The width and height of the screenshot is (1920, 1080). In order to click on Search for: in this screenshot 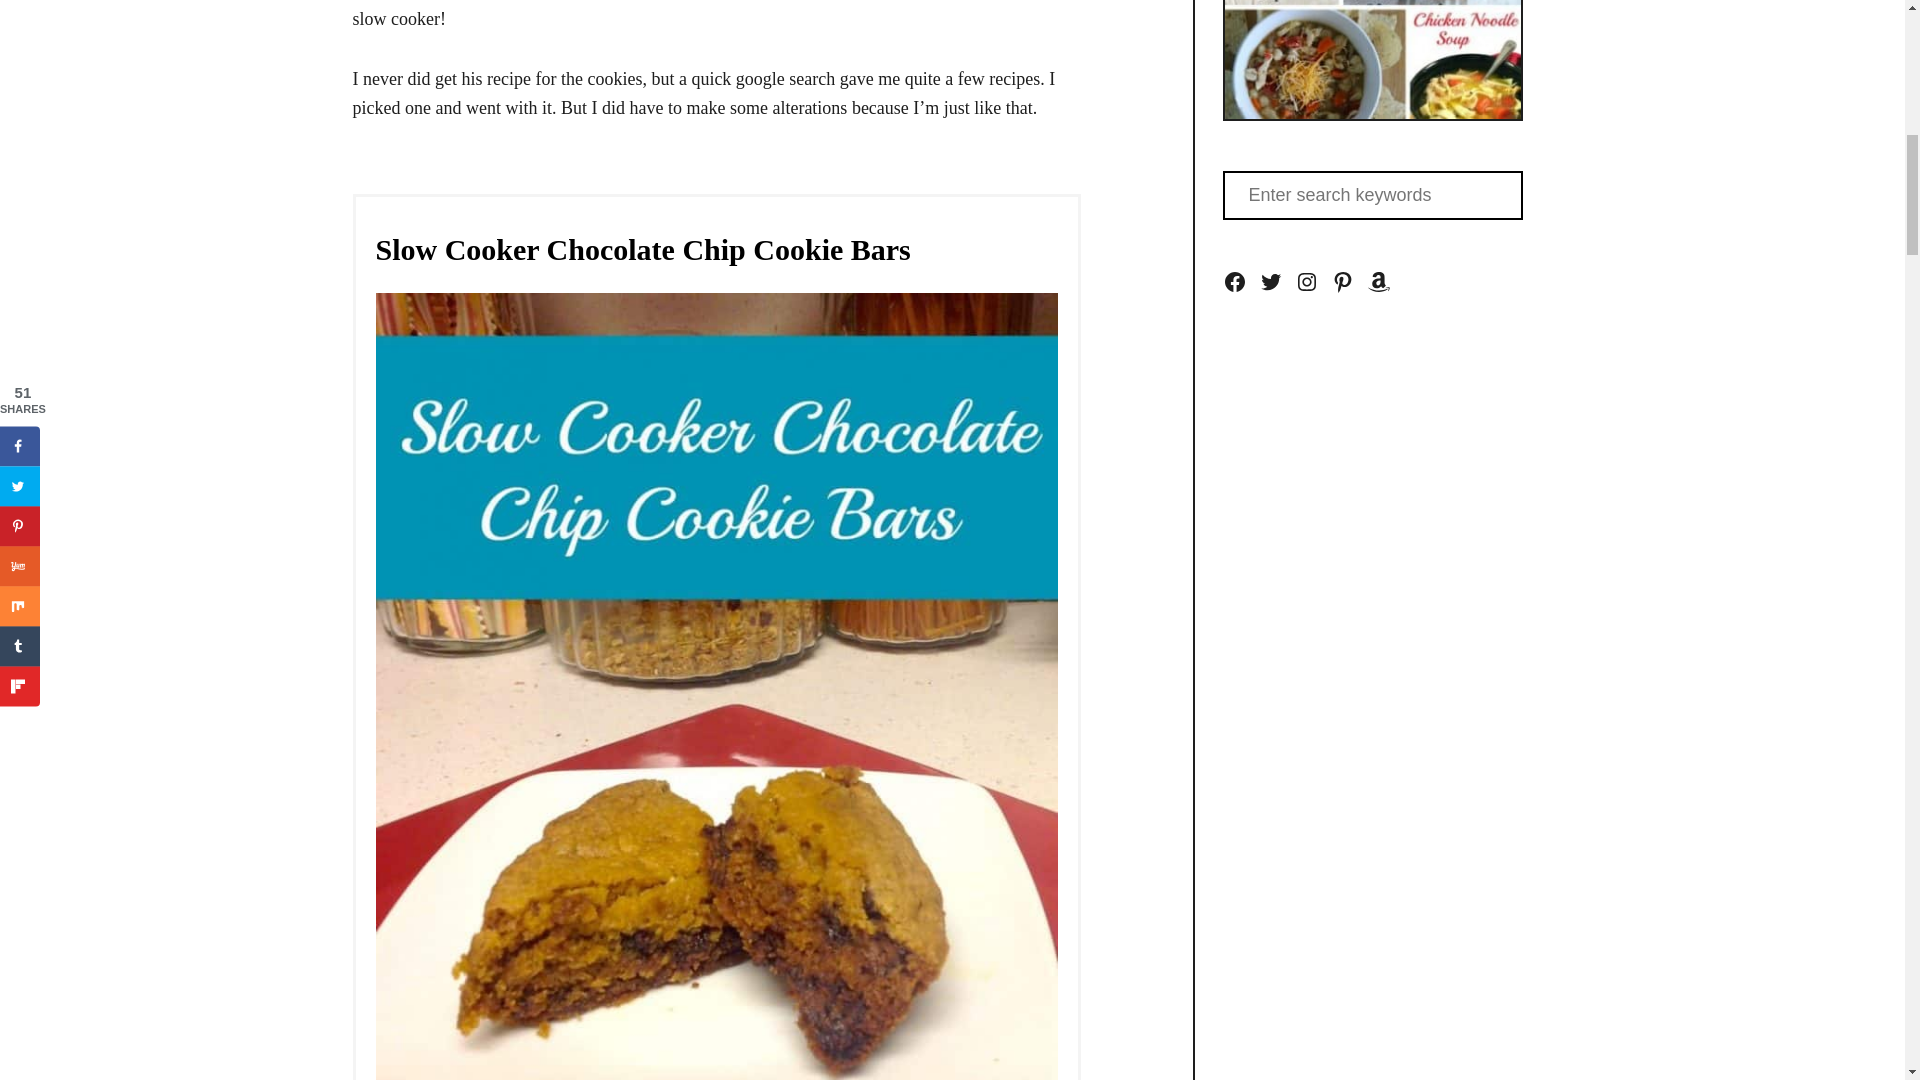, I will do `click(1372, 195)`.